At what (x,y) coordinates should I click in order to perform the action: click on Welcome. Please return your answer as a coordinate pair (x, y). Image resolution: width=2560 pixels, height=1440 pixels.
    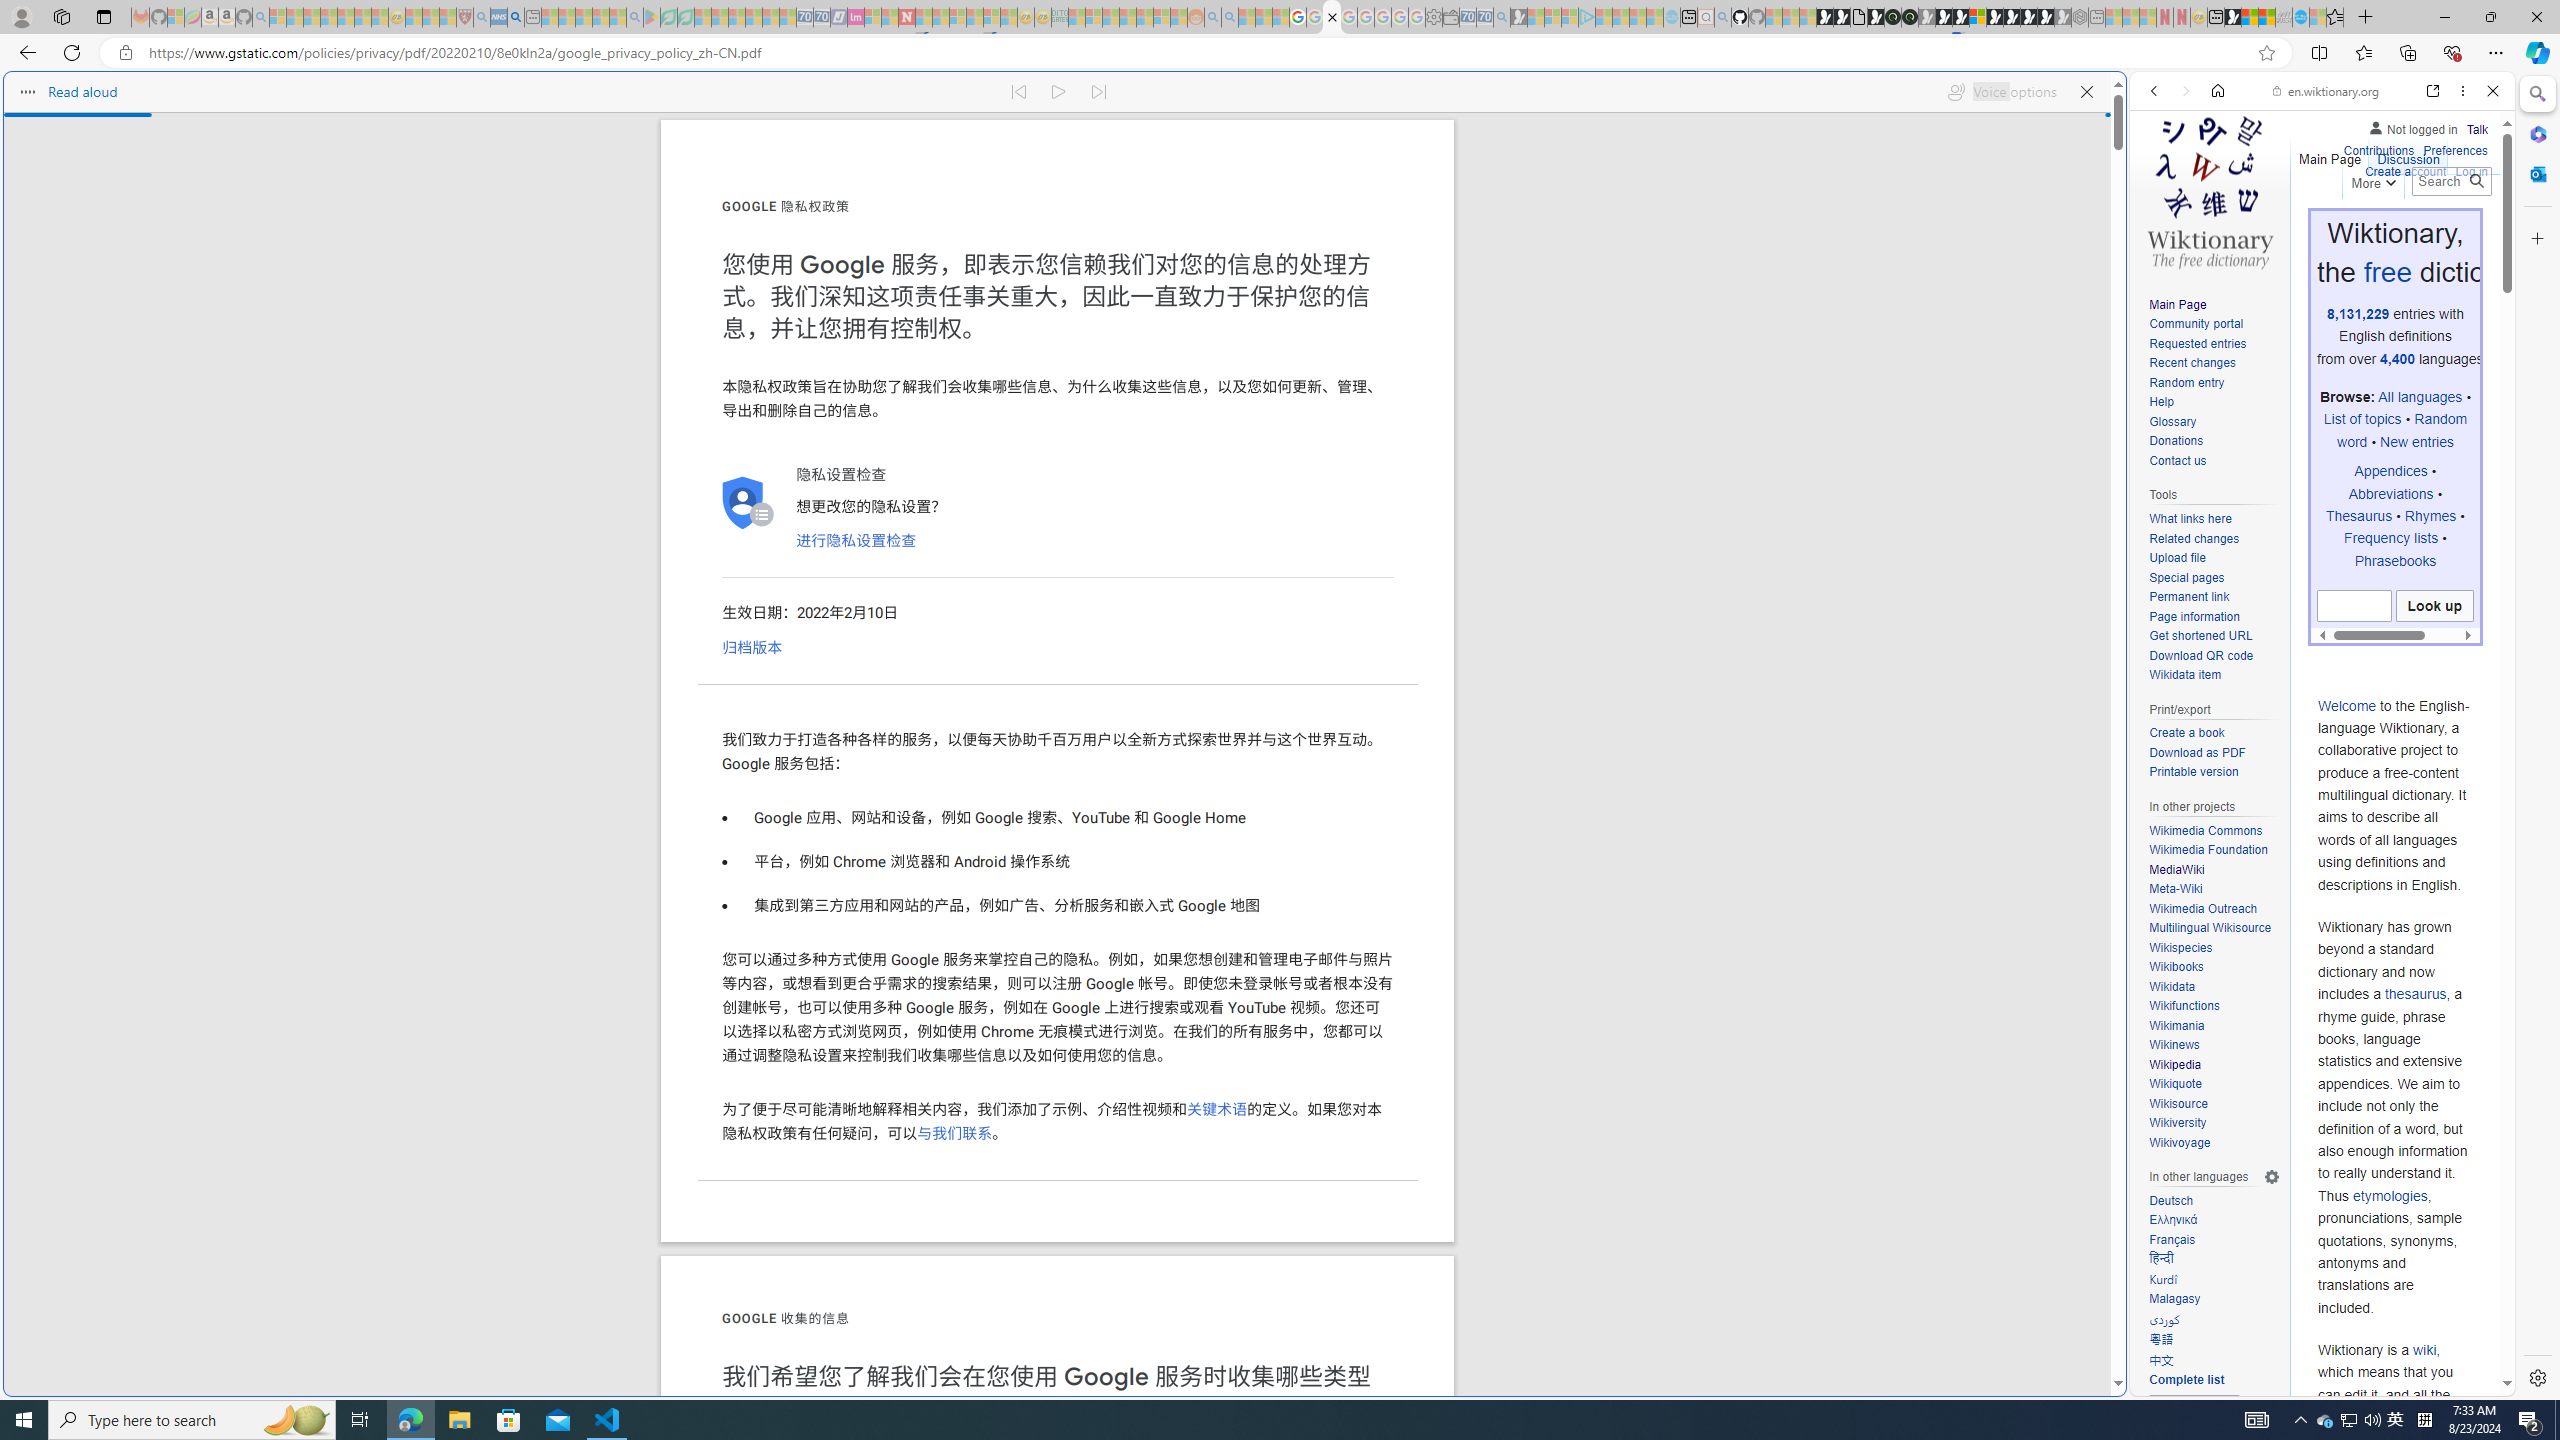
    Looking at the image, I should click on (2347, 705).